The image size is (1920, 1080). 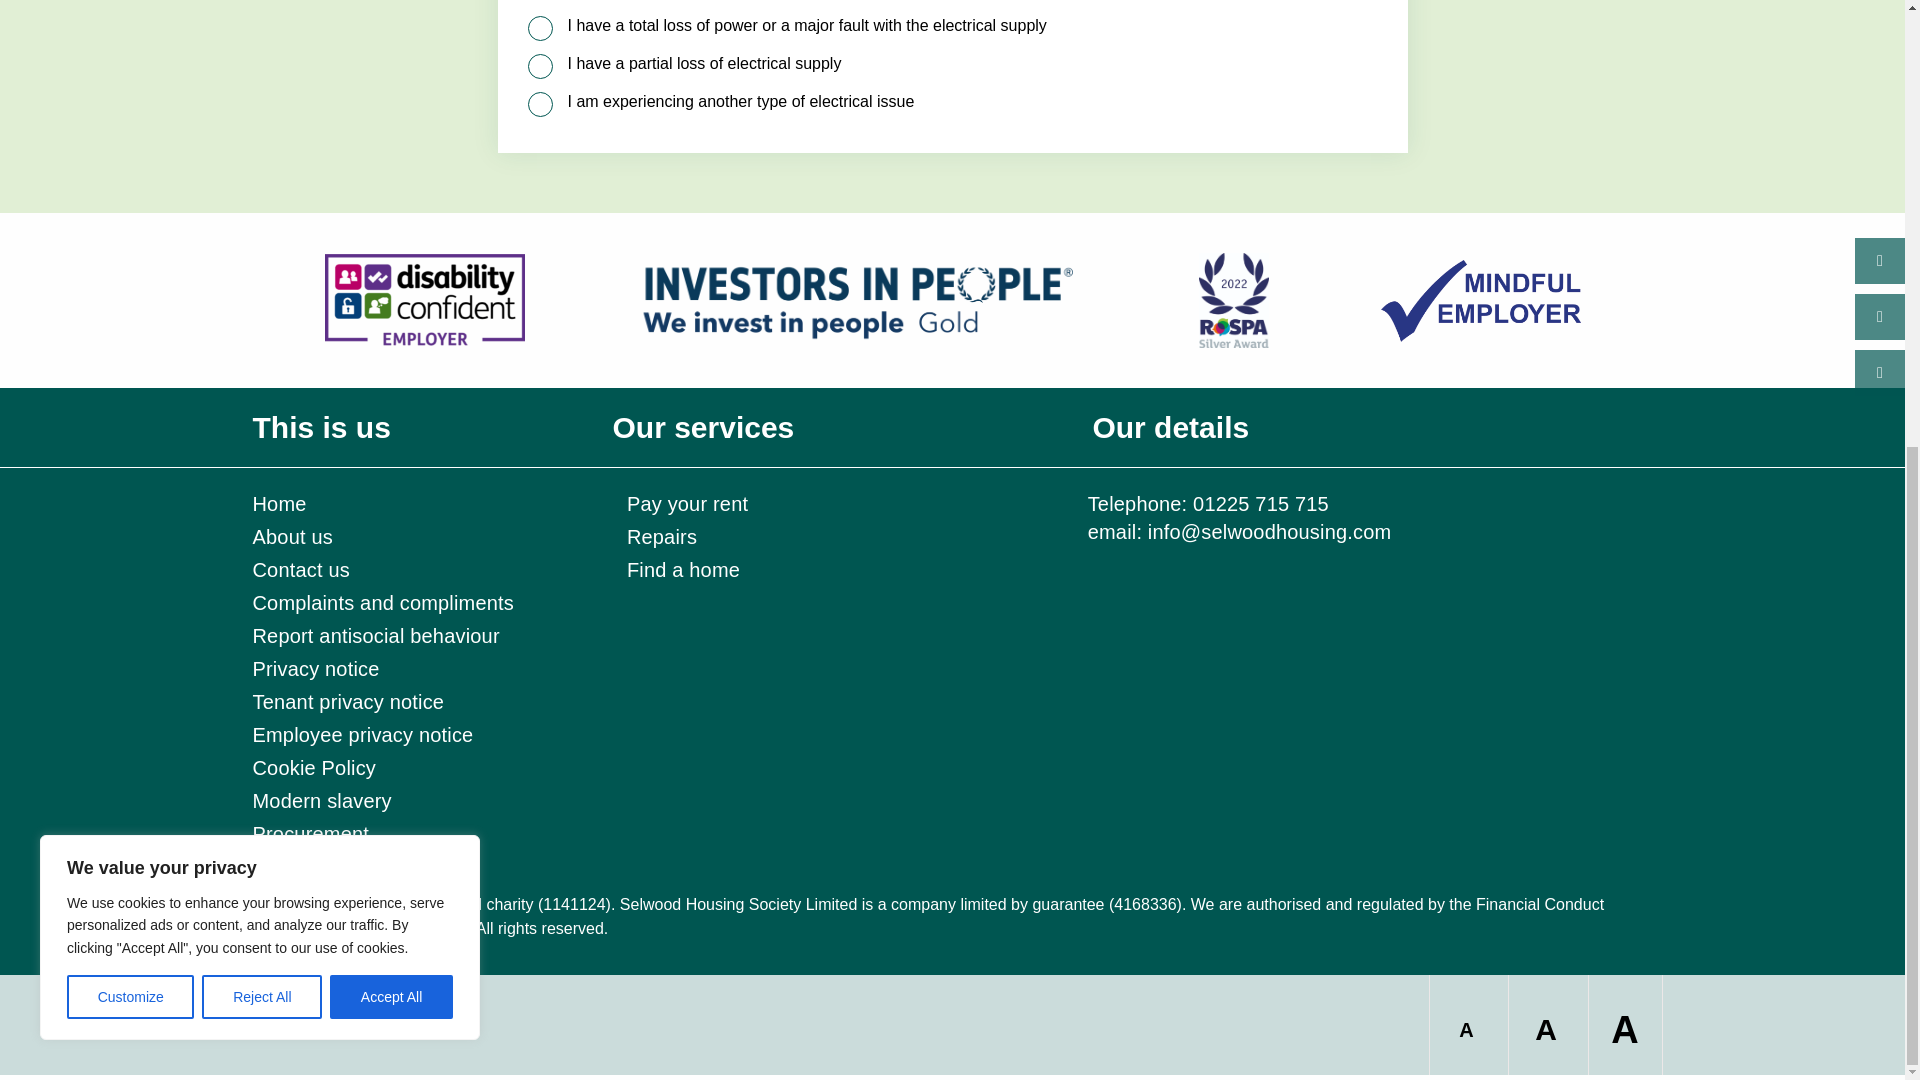 I want to click on Bitmap-3, so click(x=424, y=300).